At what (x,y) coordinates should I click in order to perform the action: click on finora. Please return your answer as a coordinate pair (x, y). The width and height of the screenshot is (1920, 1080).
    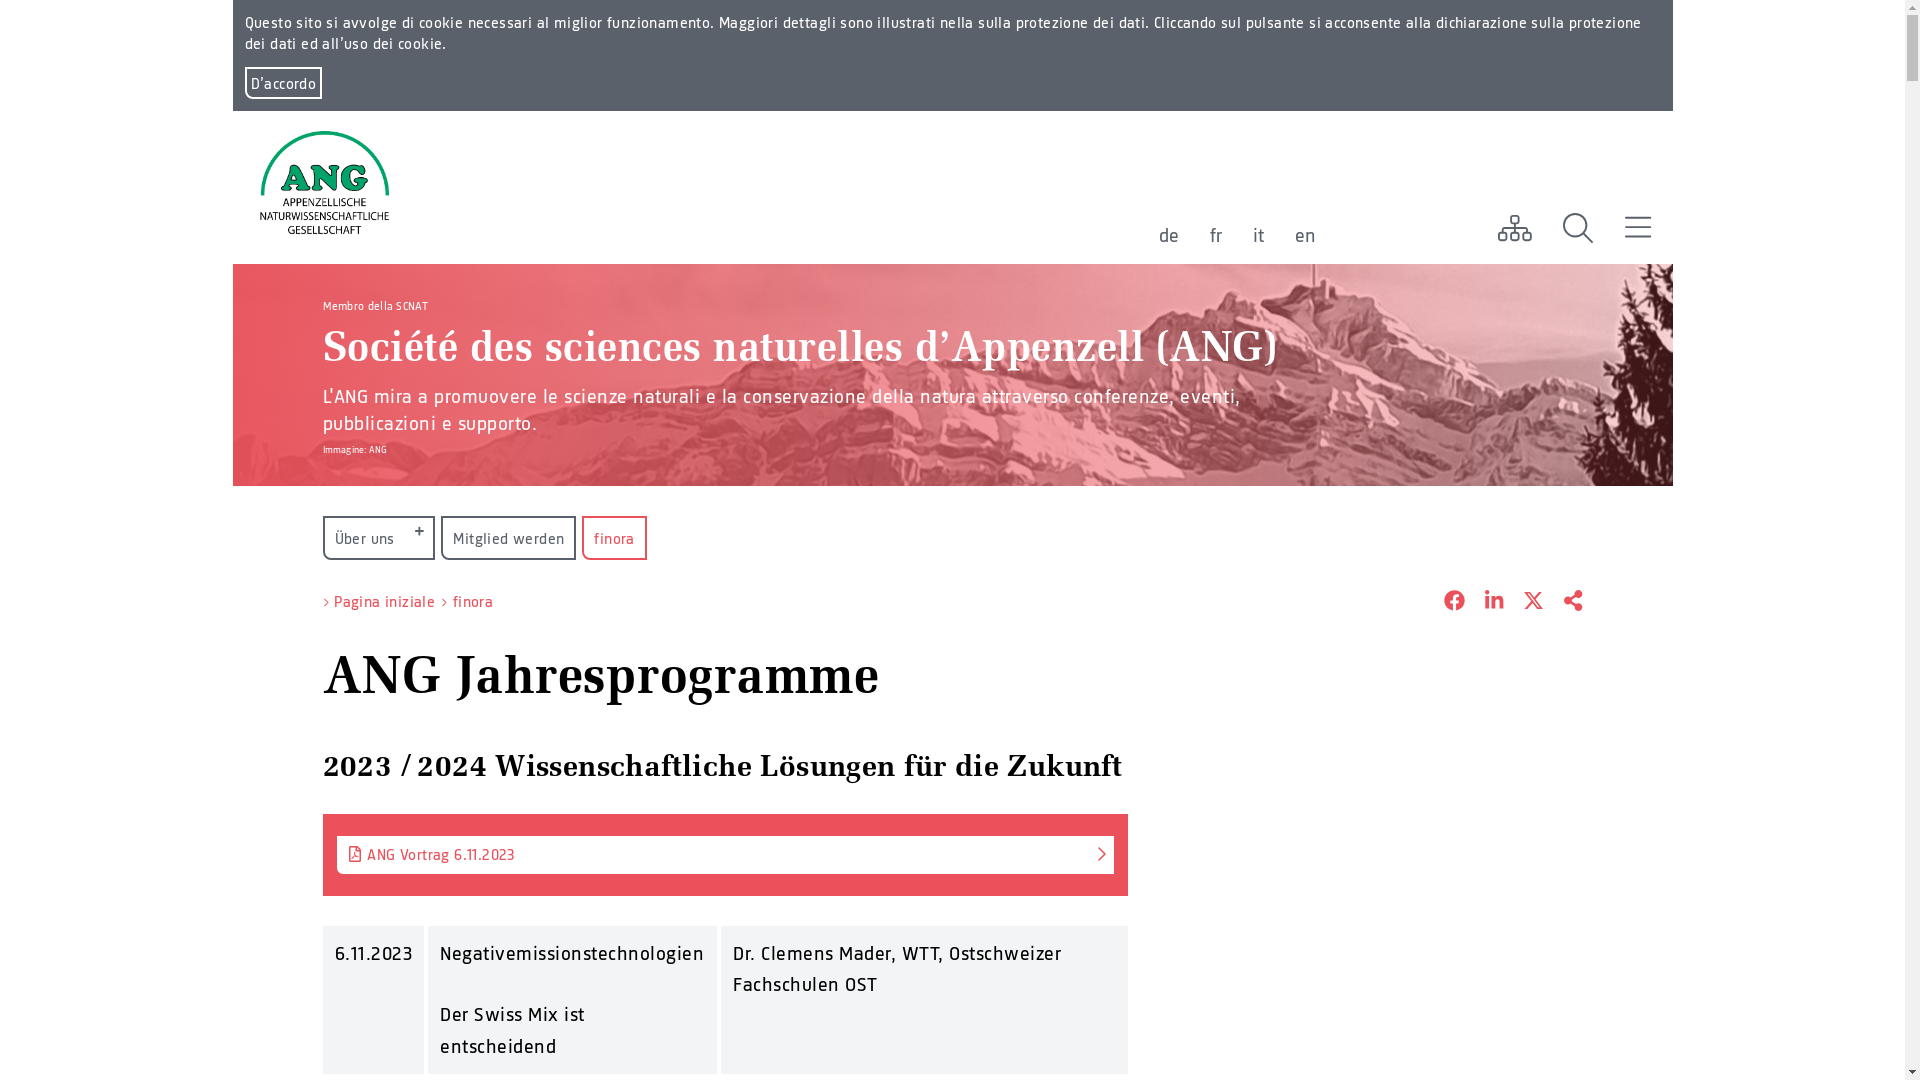
    Looking at the image, I should click on (473, 602).